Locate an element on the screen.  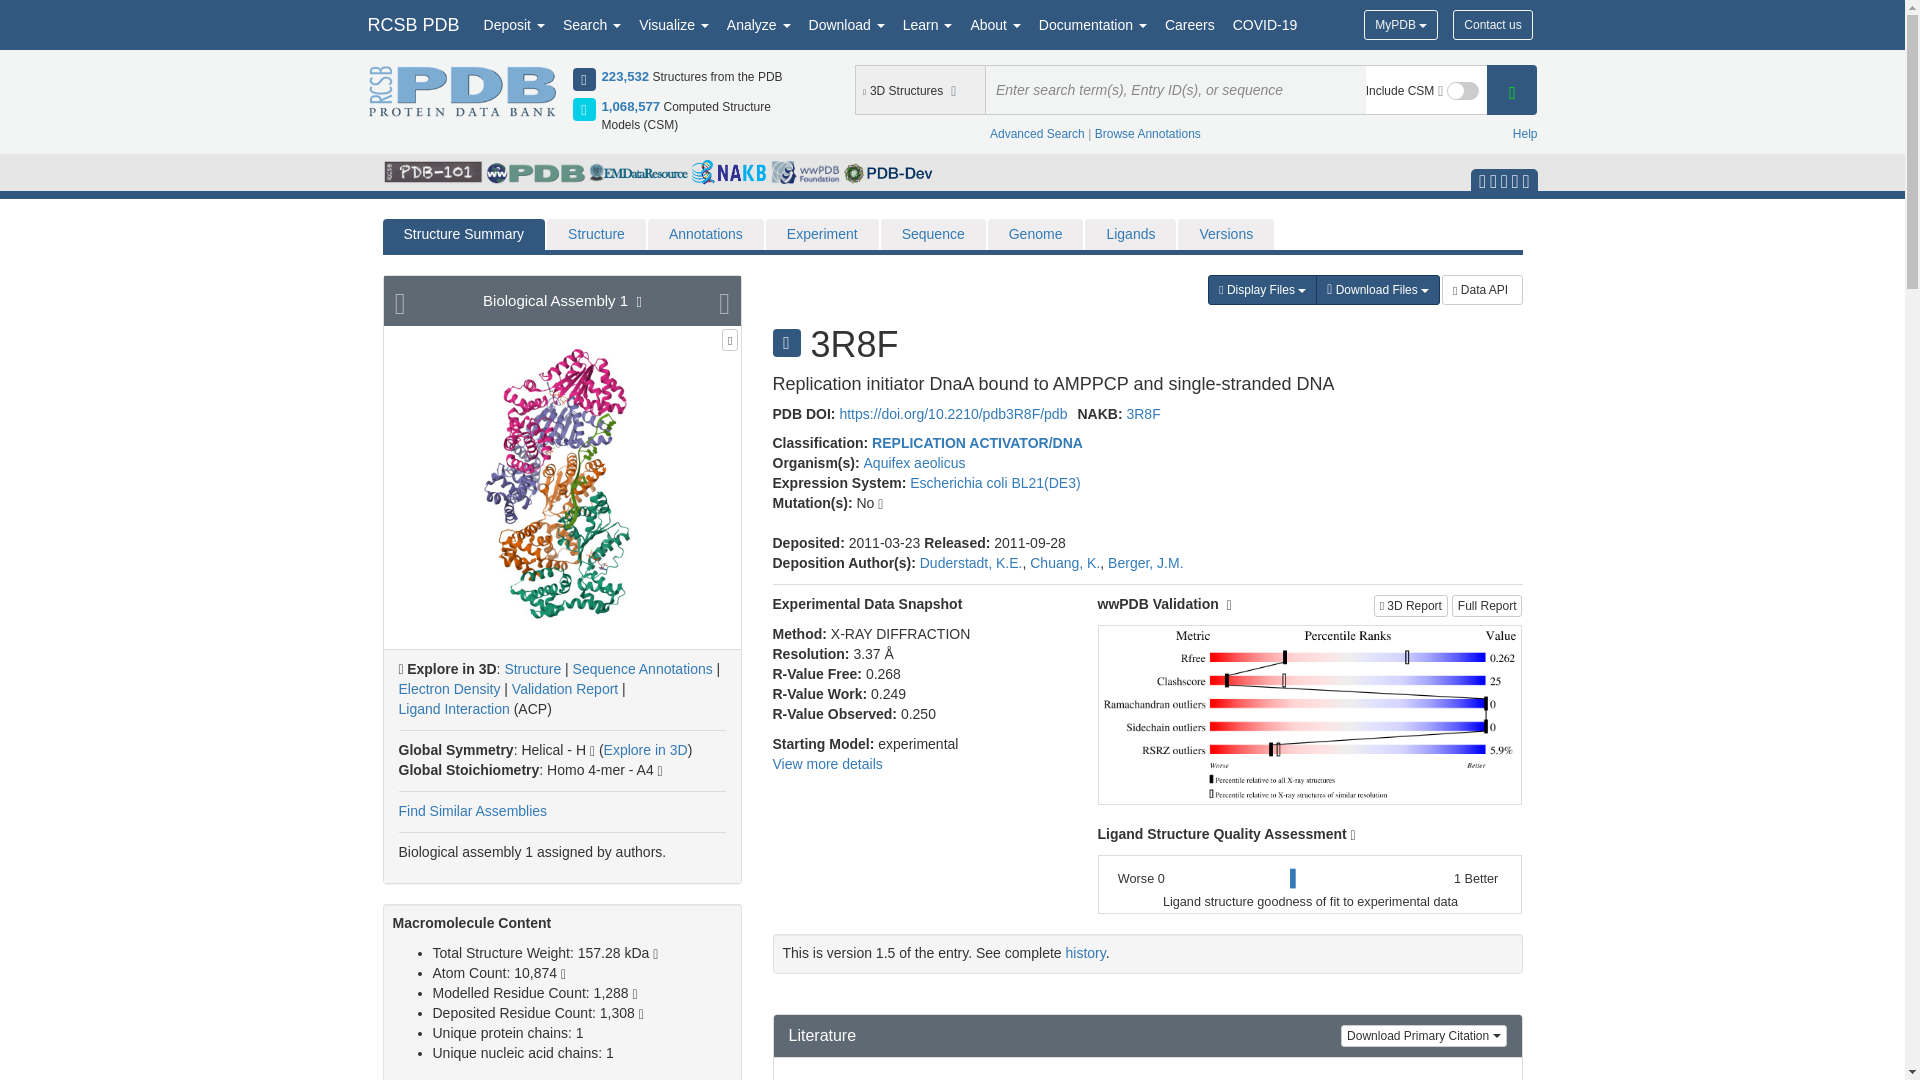
MyPDB is located at coordinates (1400, 24).